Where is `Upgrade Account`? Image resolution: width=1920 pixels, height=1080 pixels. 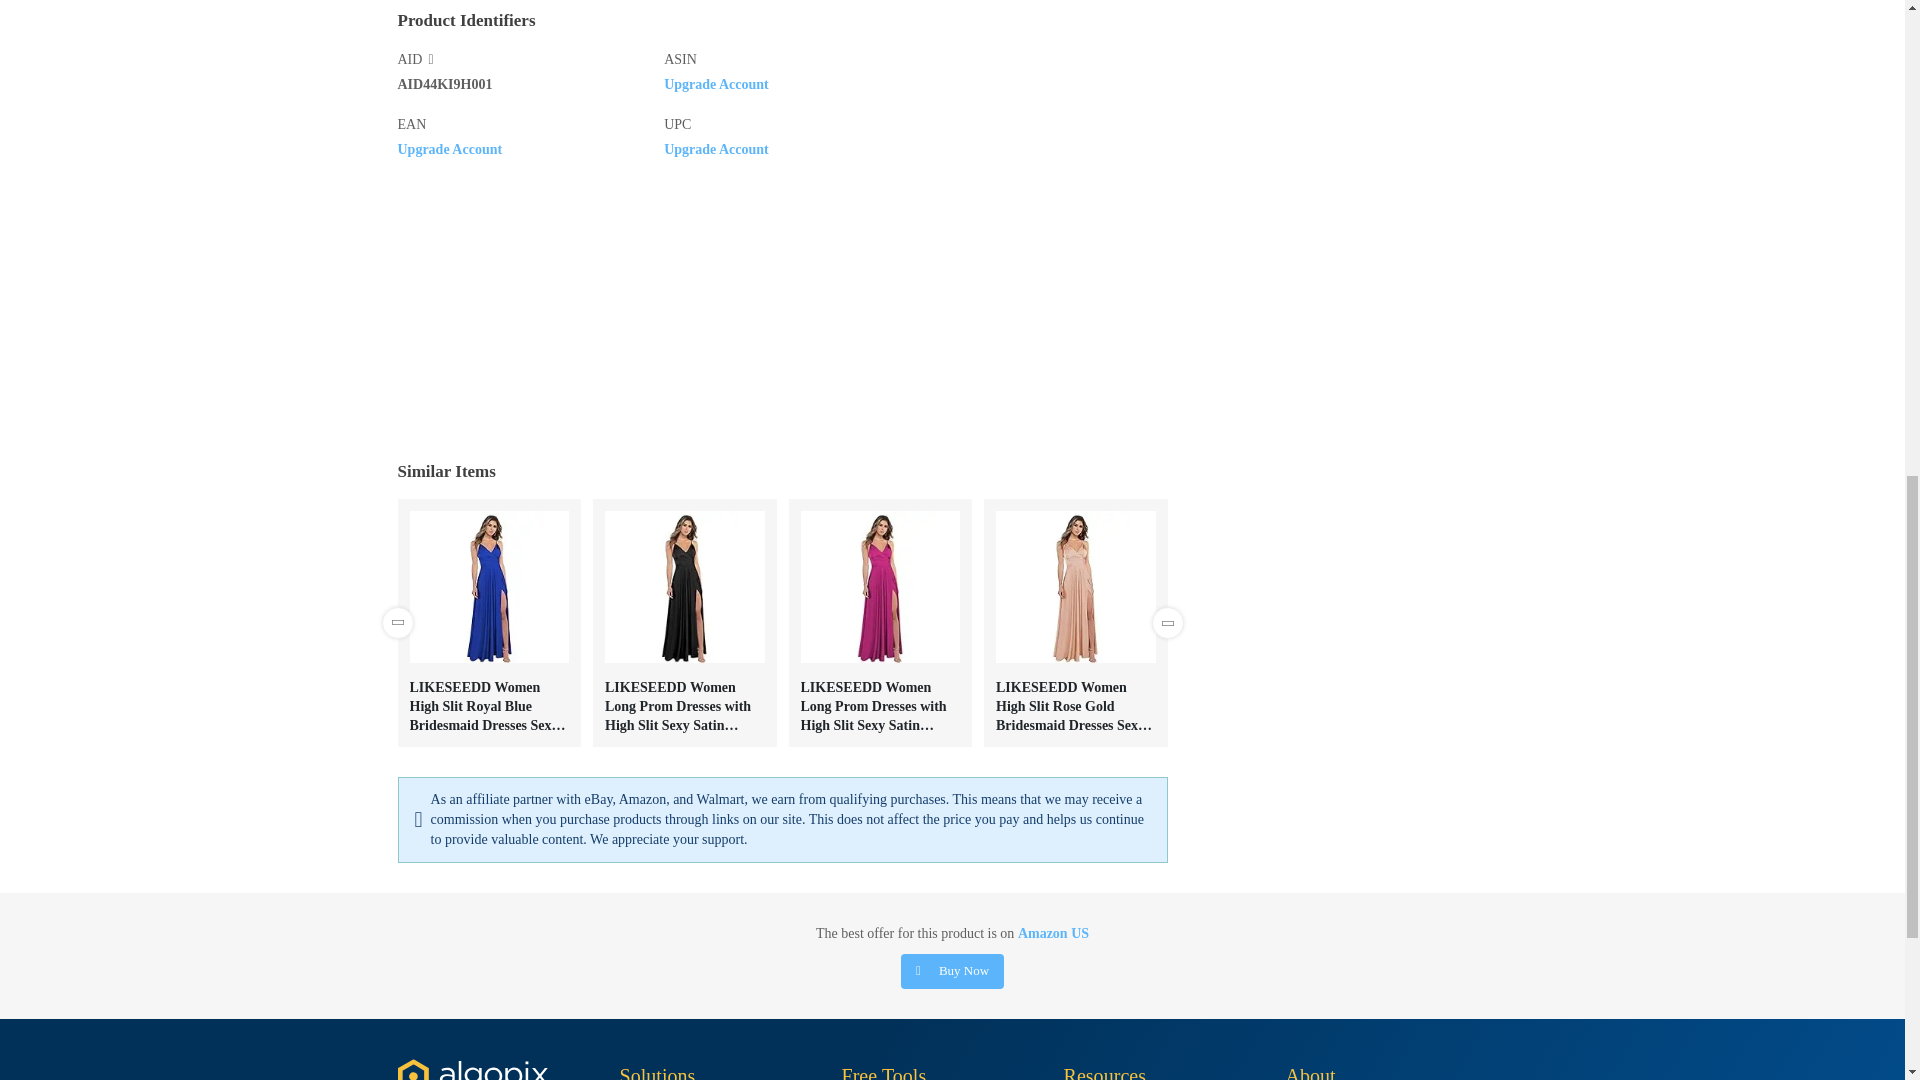
Upgrade Account is located at coordinates (450, 148).